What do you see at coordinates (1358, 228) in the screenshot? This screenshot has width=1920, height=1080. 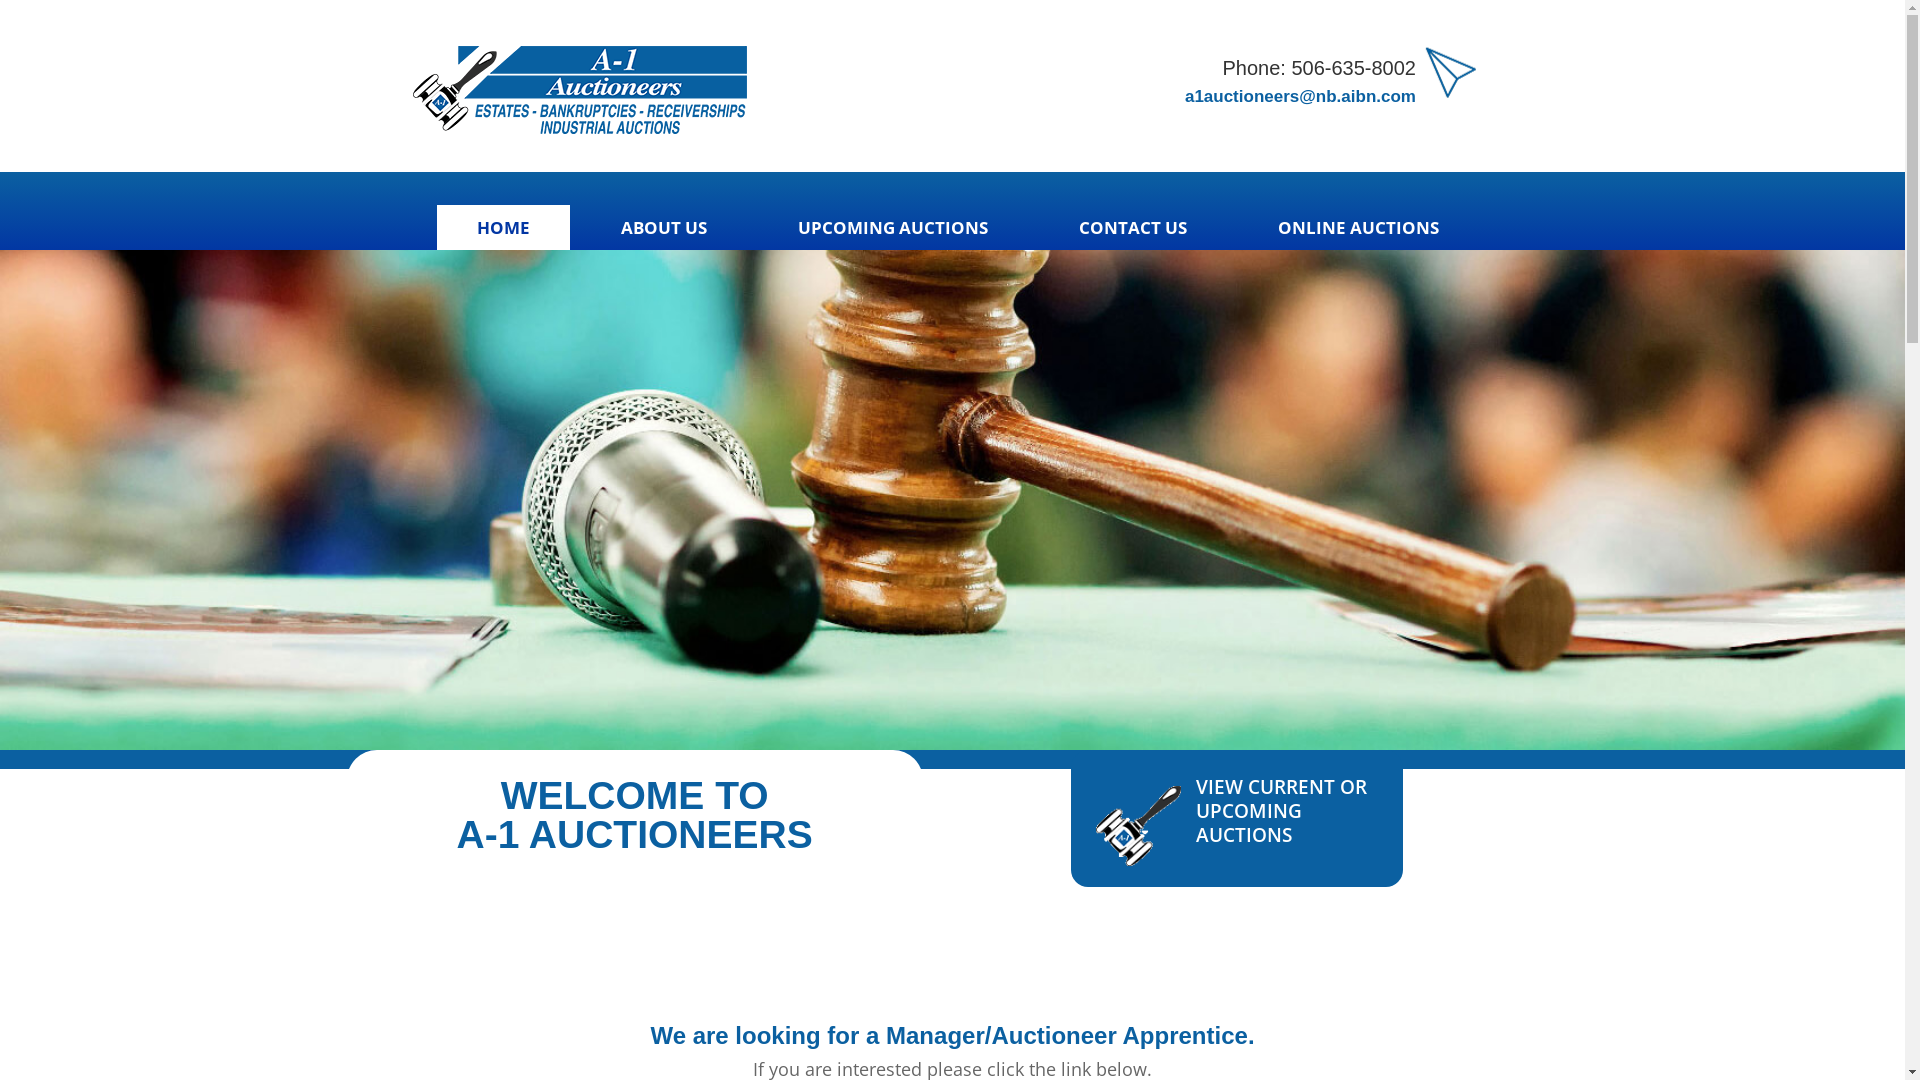 I see `ONLINE AUCTIONS` at bounding box center [1358, 228].